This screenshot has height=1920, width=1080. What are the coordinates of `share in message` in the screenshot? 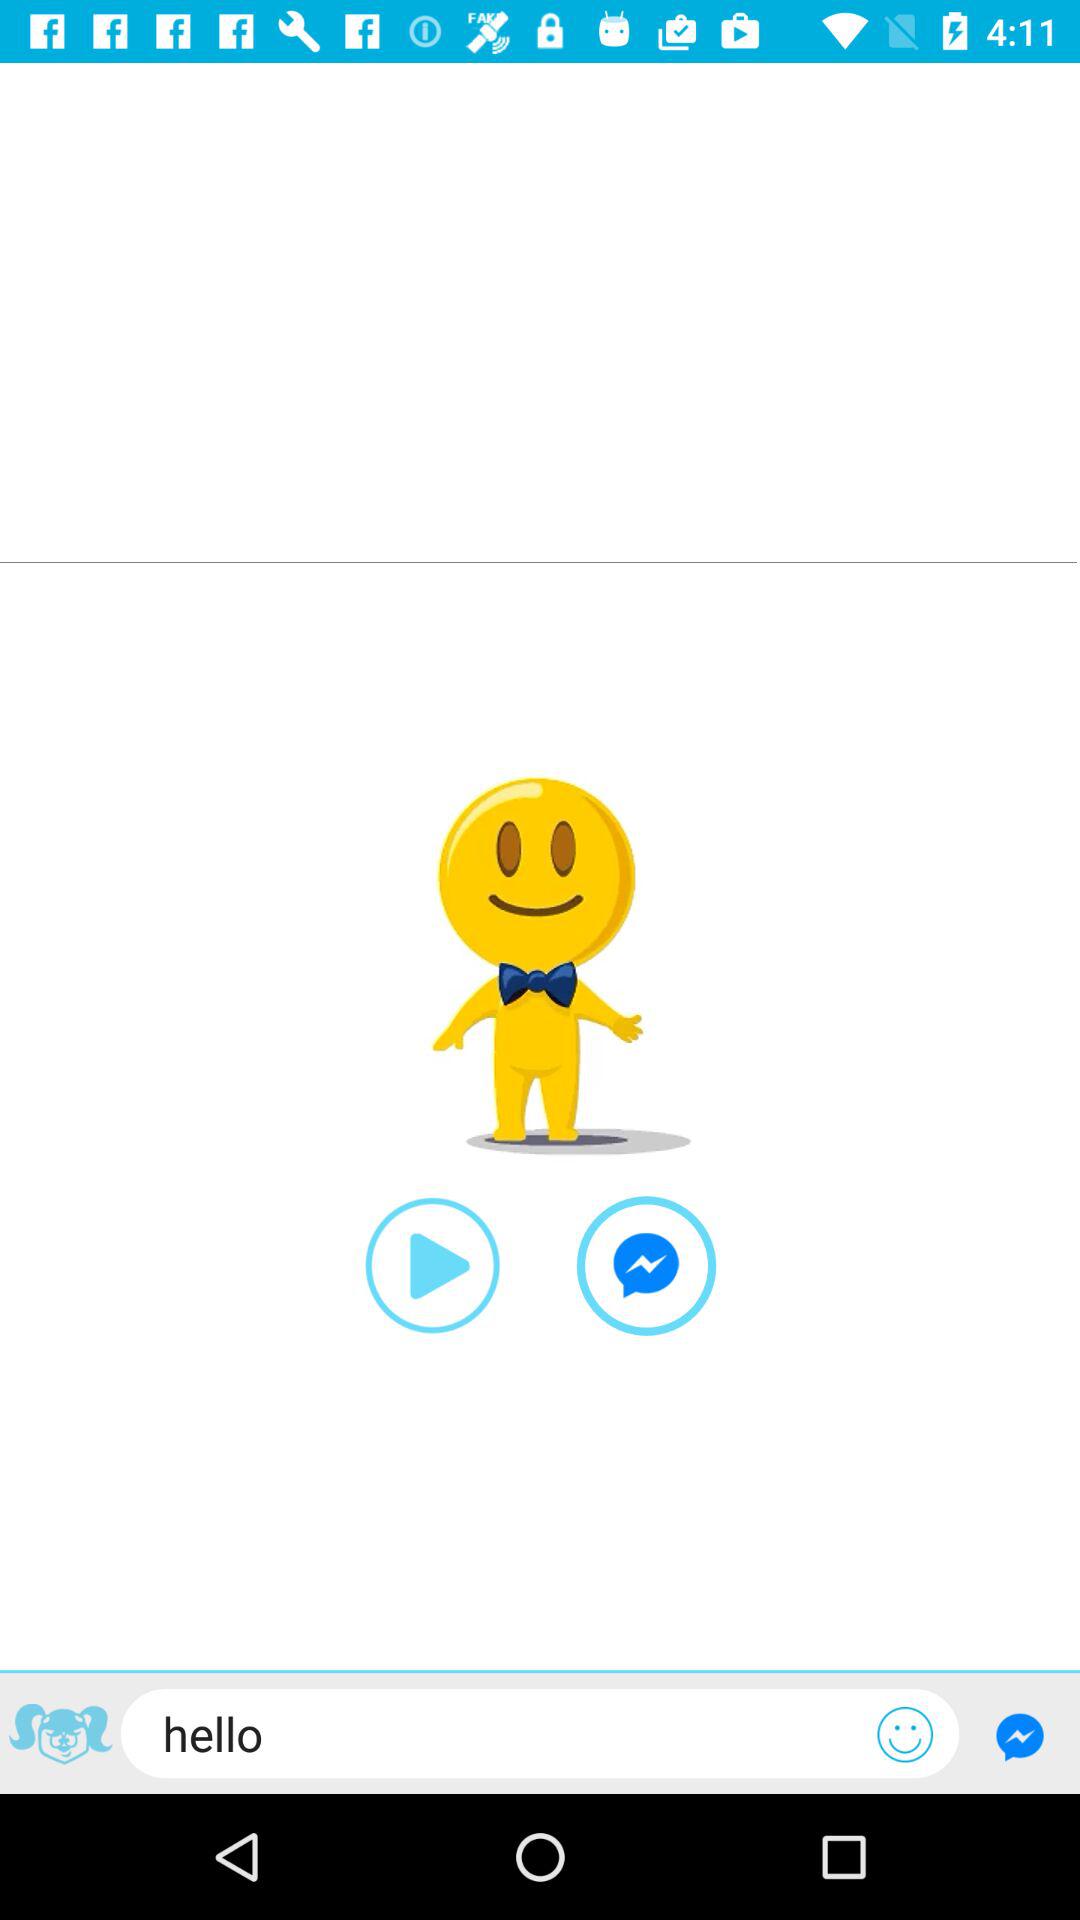 It's located at (646, 1266).